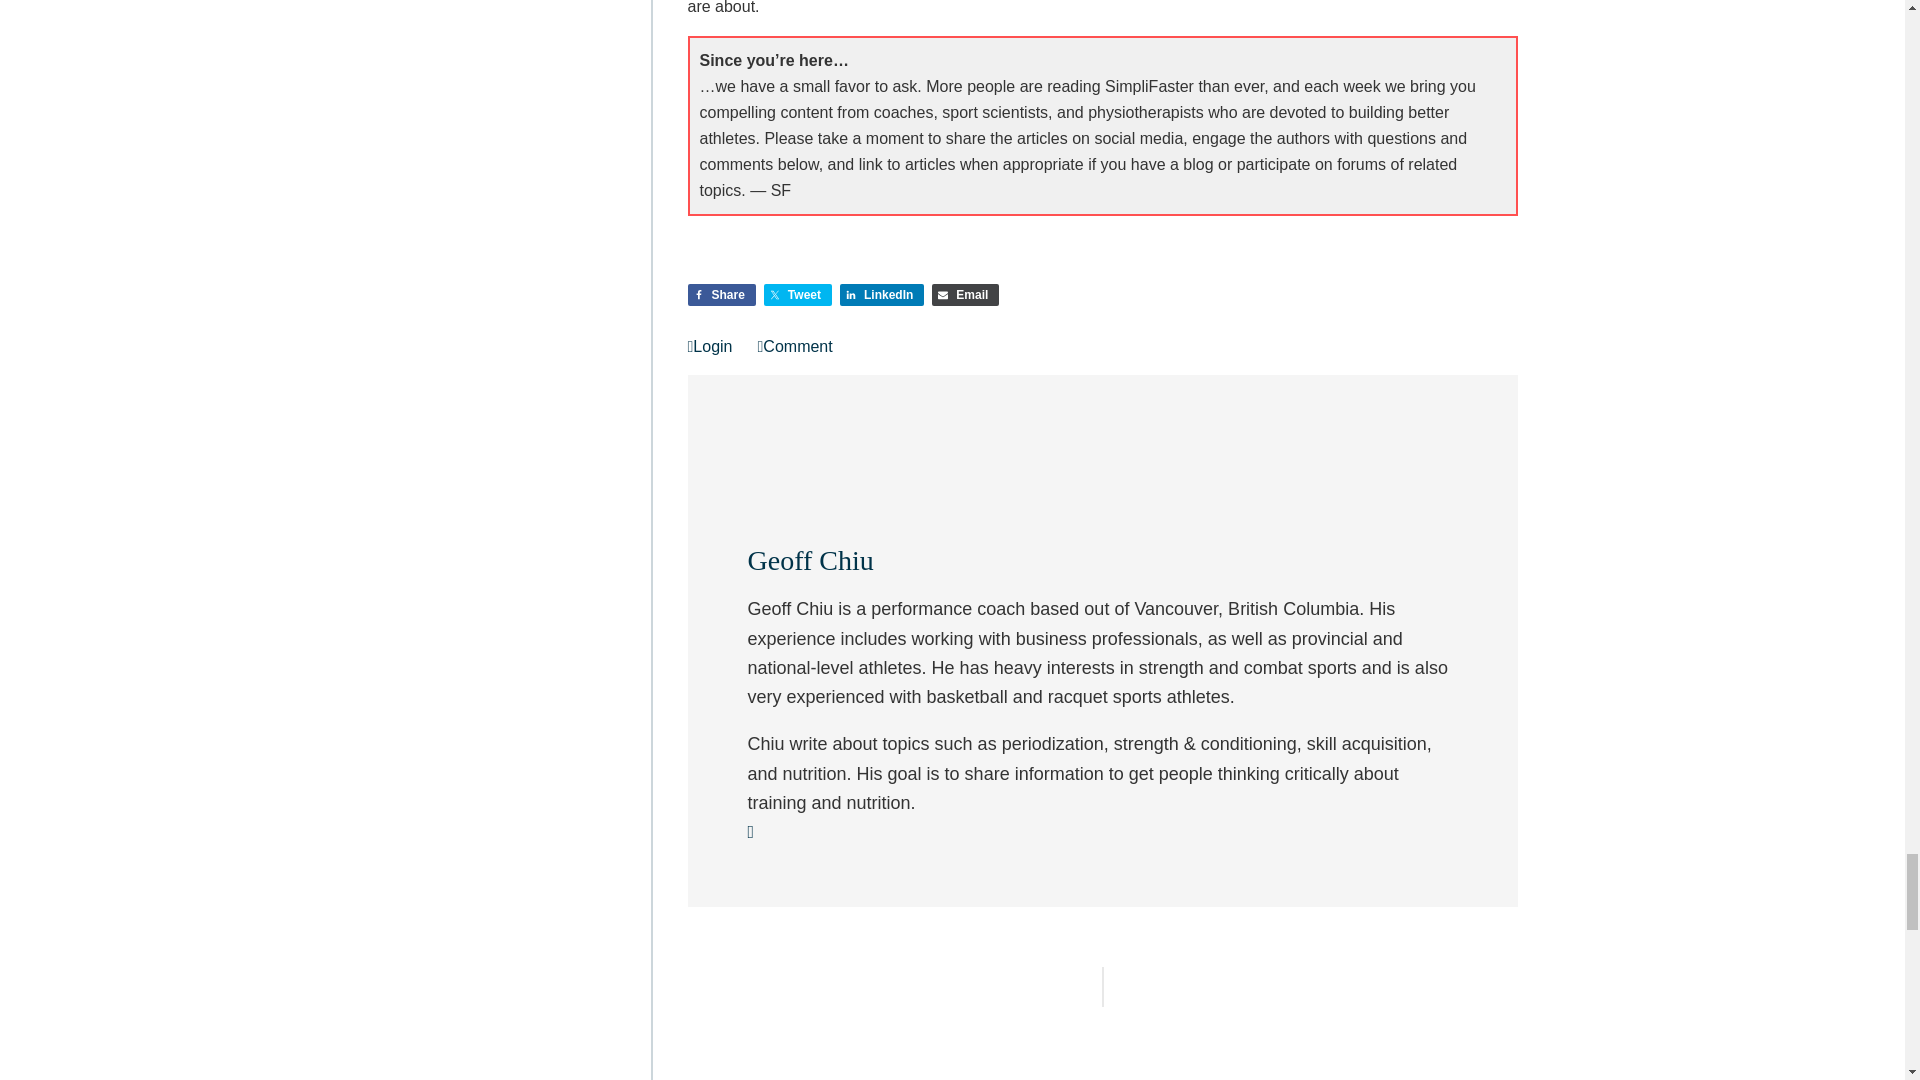 The image size is (1920, 1080). Describe the element at coordinates (798, 294) in the screenshot. I see `Share on Twitter` at that location.